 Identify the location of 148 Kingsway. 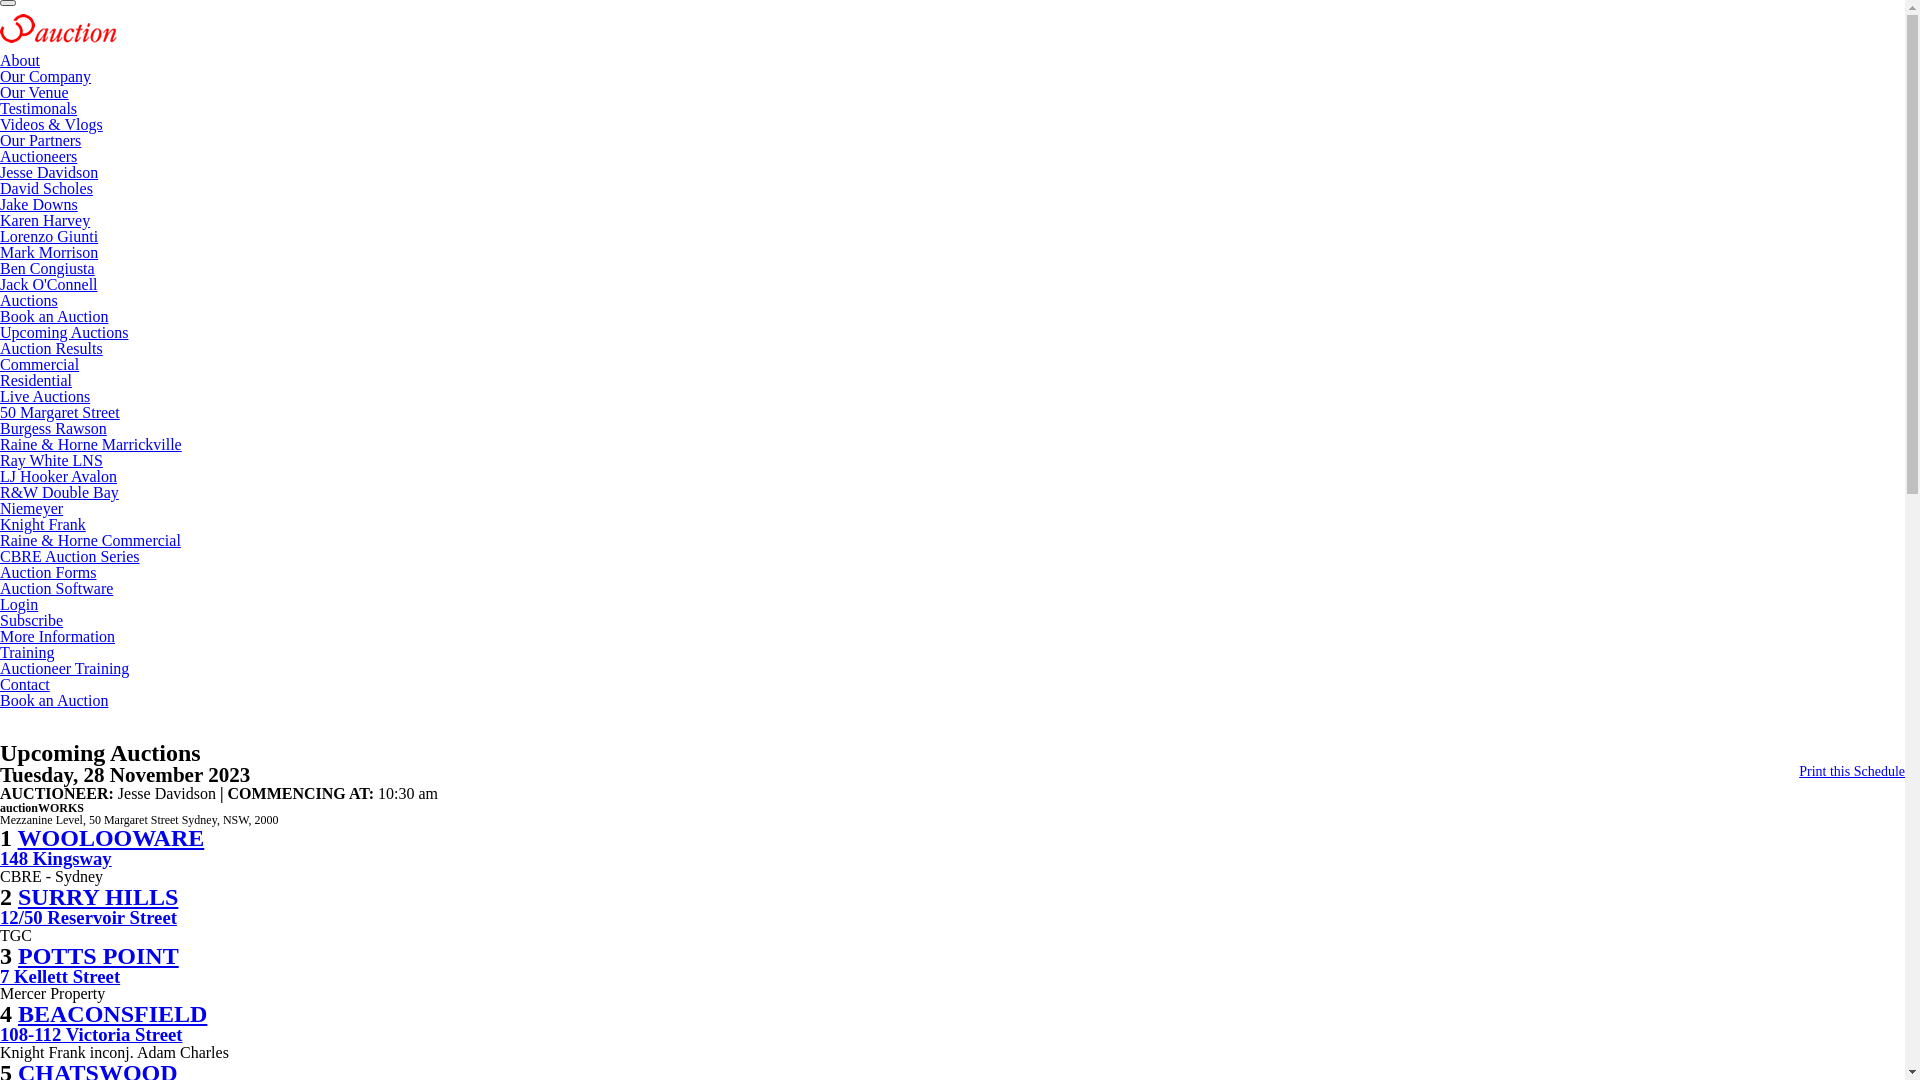
(56, 858).